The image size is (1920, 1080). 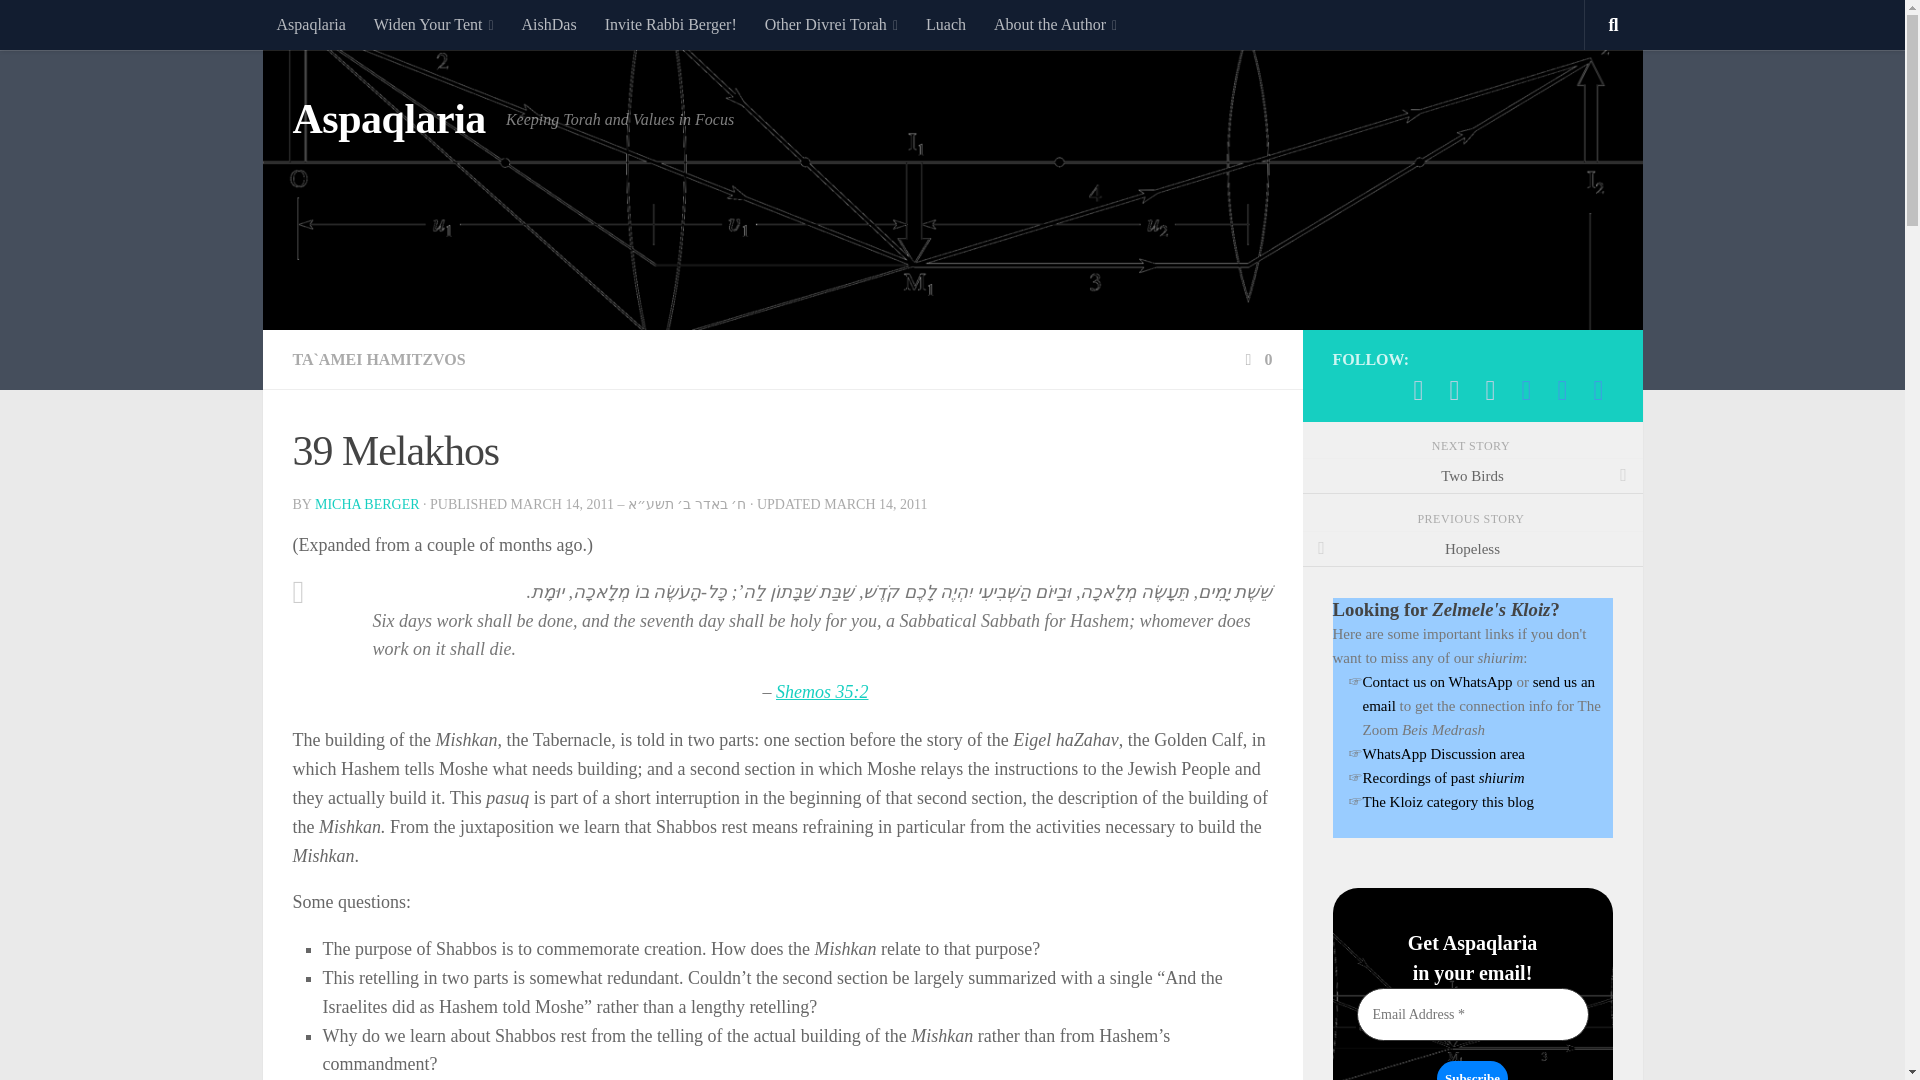 What do you see at coordinates (1418, 390) in the screenshot?
I see `WhatsApp me` at bounding box center [1418, 390].